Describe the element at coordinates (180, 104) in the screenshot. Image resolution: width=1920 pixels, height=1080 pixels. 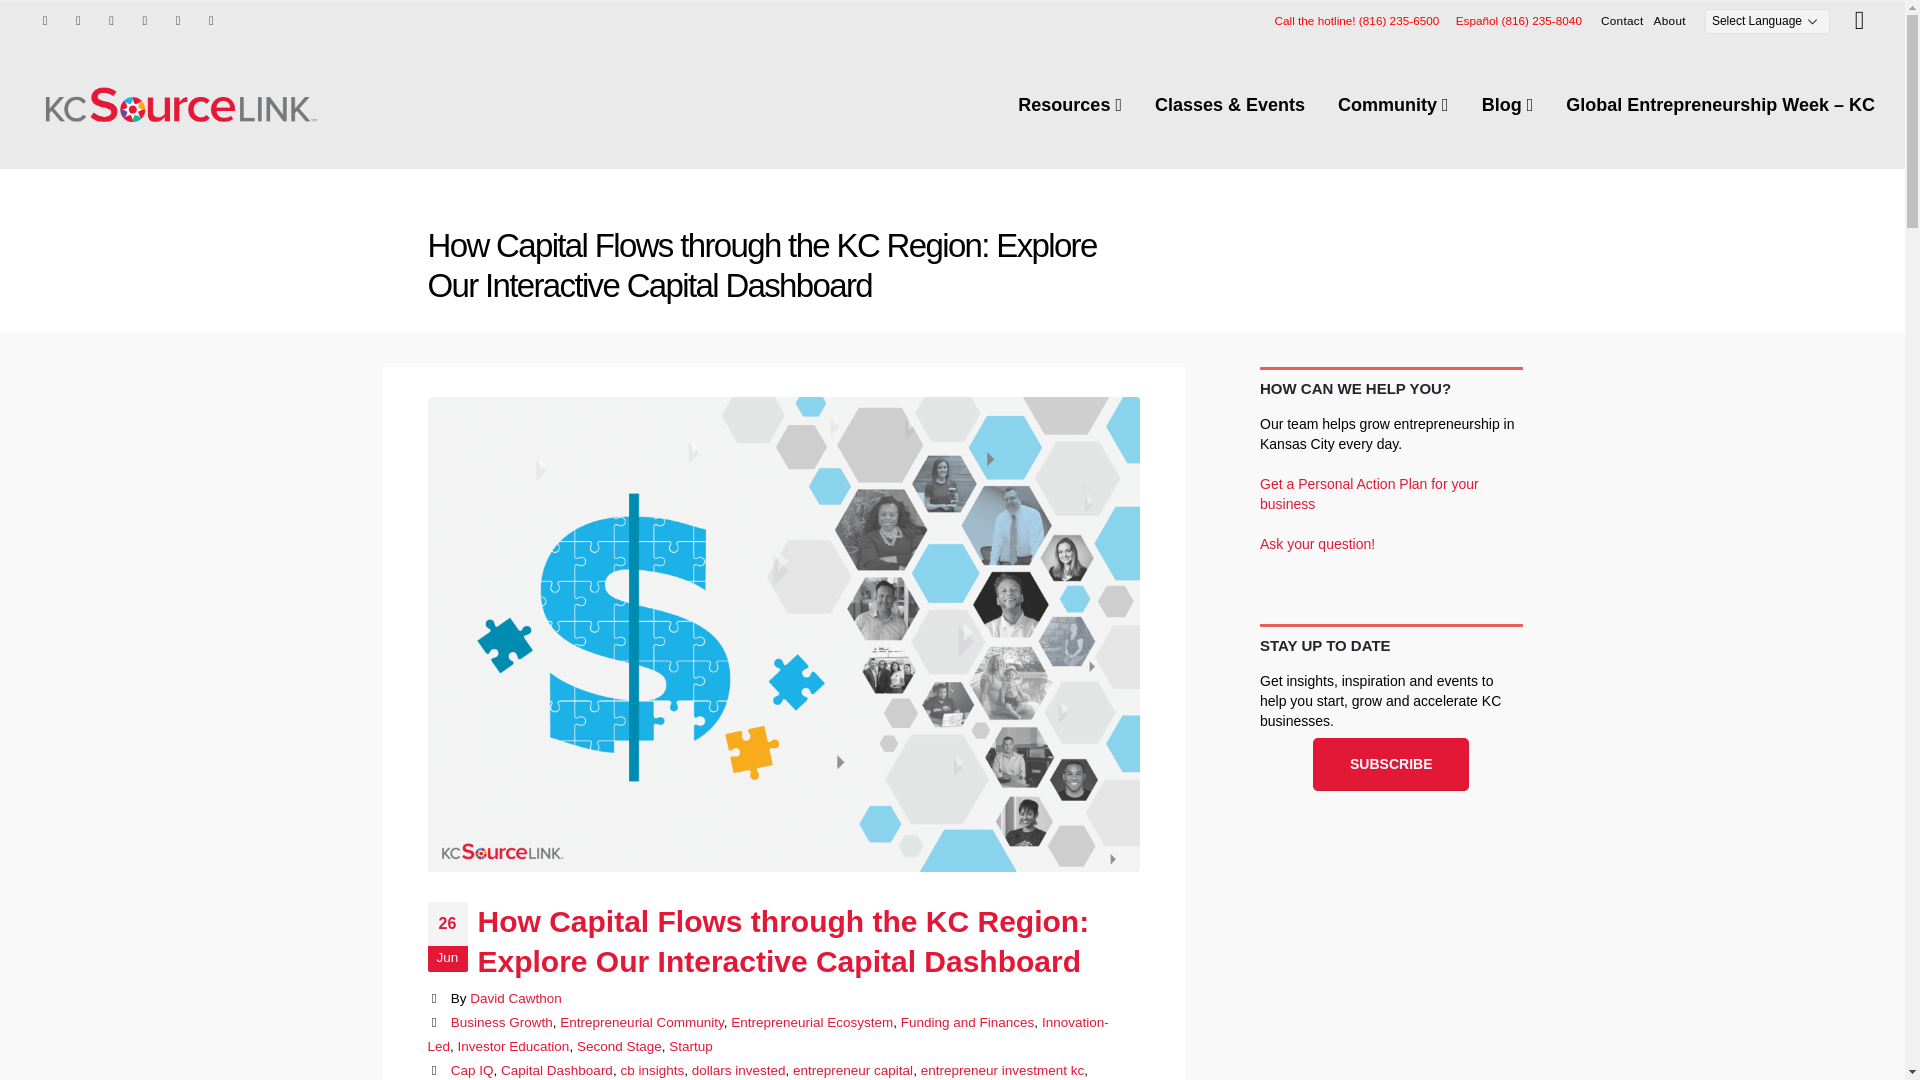
I see `KCSourceLink - ` at that location.